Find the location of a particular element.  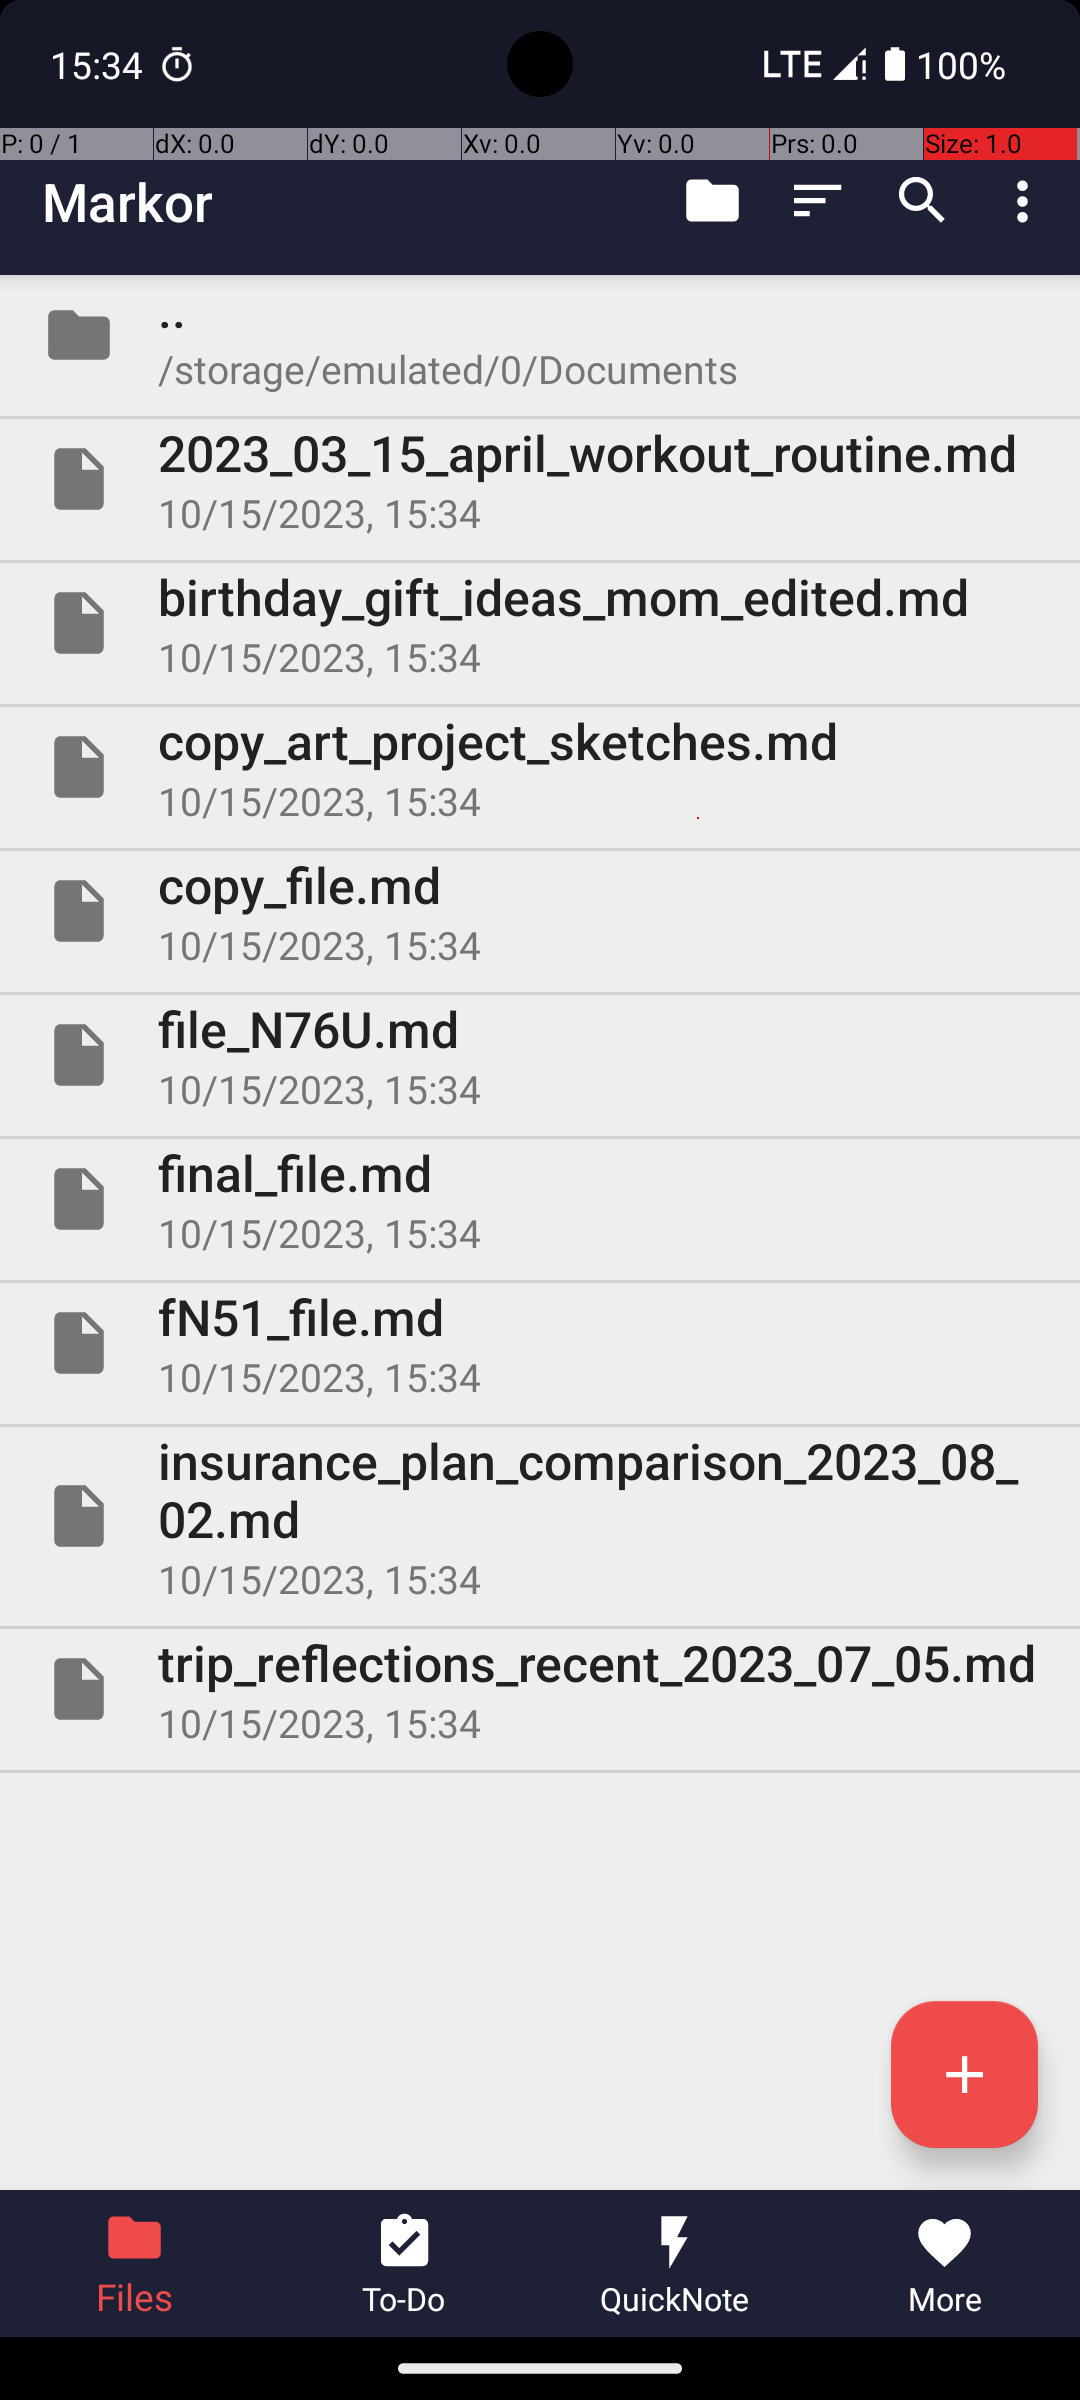

File file_N76U.md  is located at coordinates (540, 1055).